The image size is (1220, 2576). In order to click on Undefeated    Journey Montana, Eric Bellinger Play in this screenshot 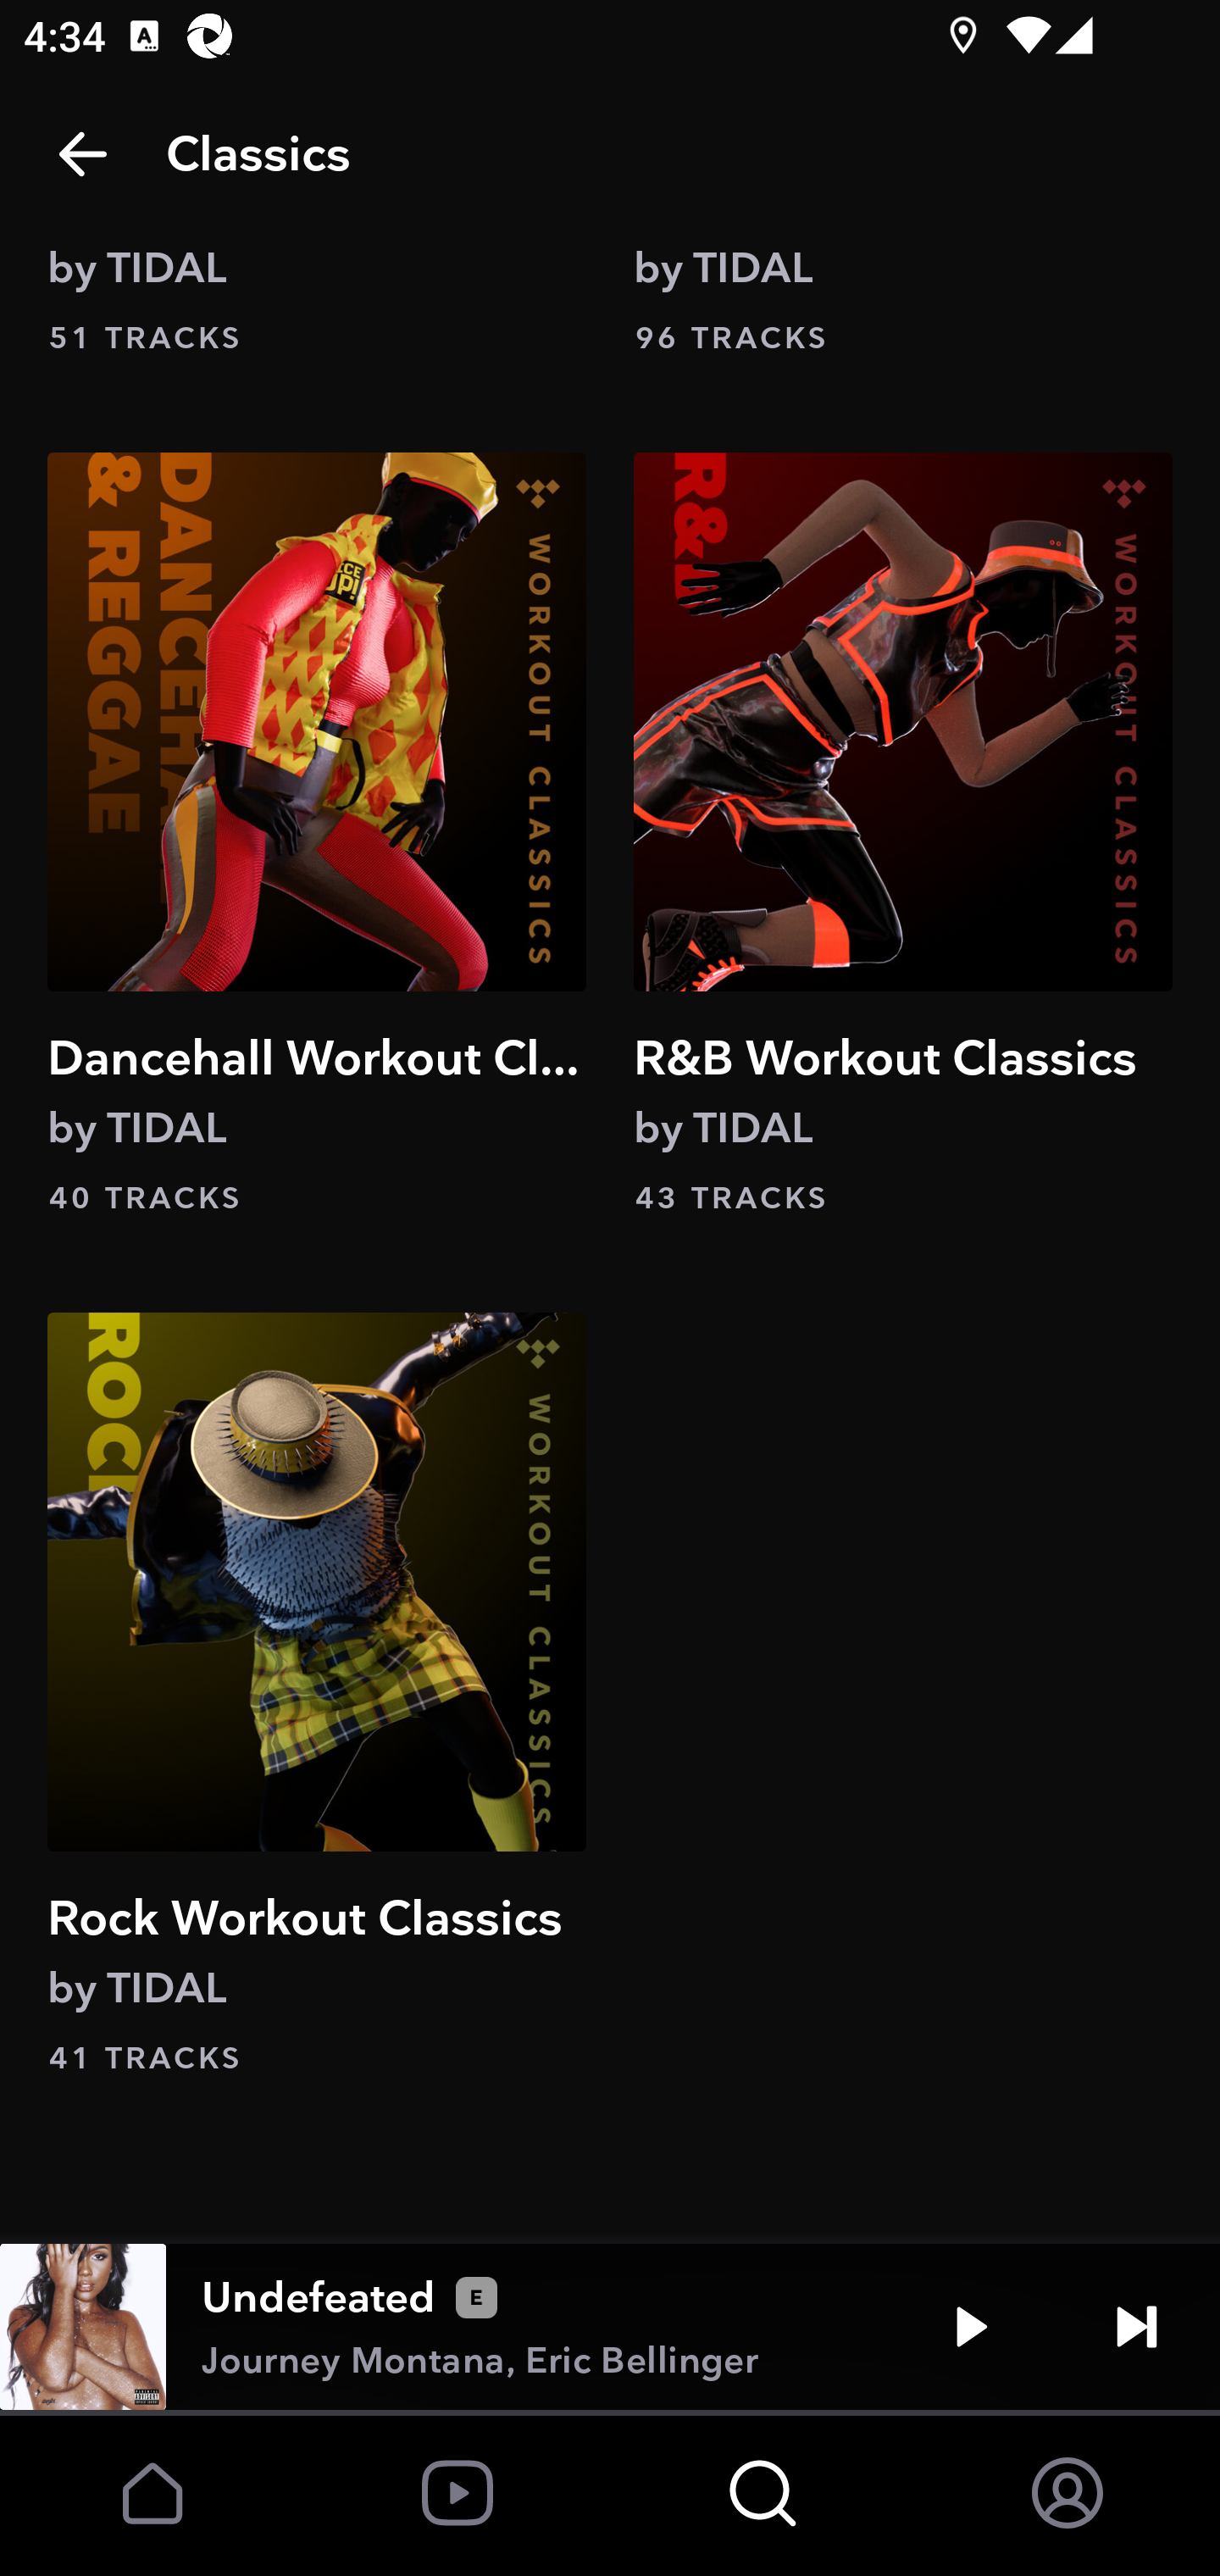, I will do `click(610, 2327)`.